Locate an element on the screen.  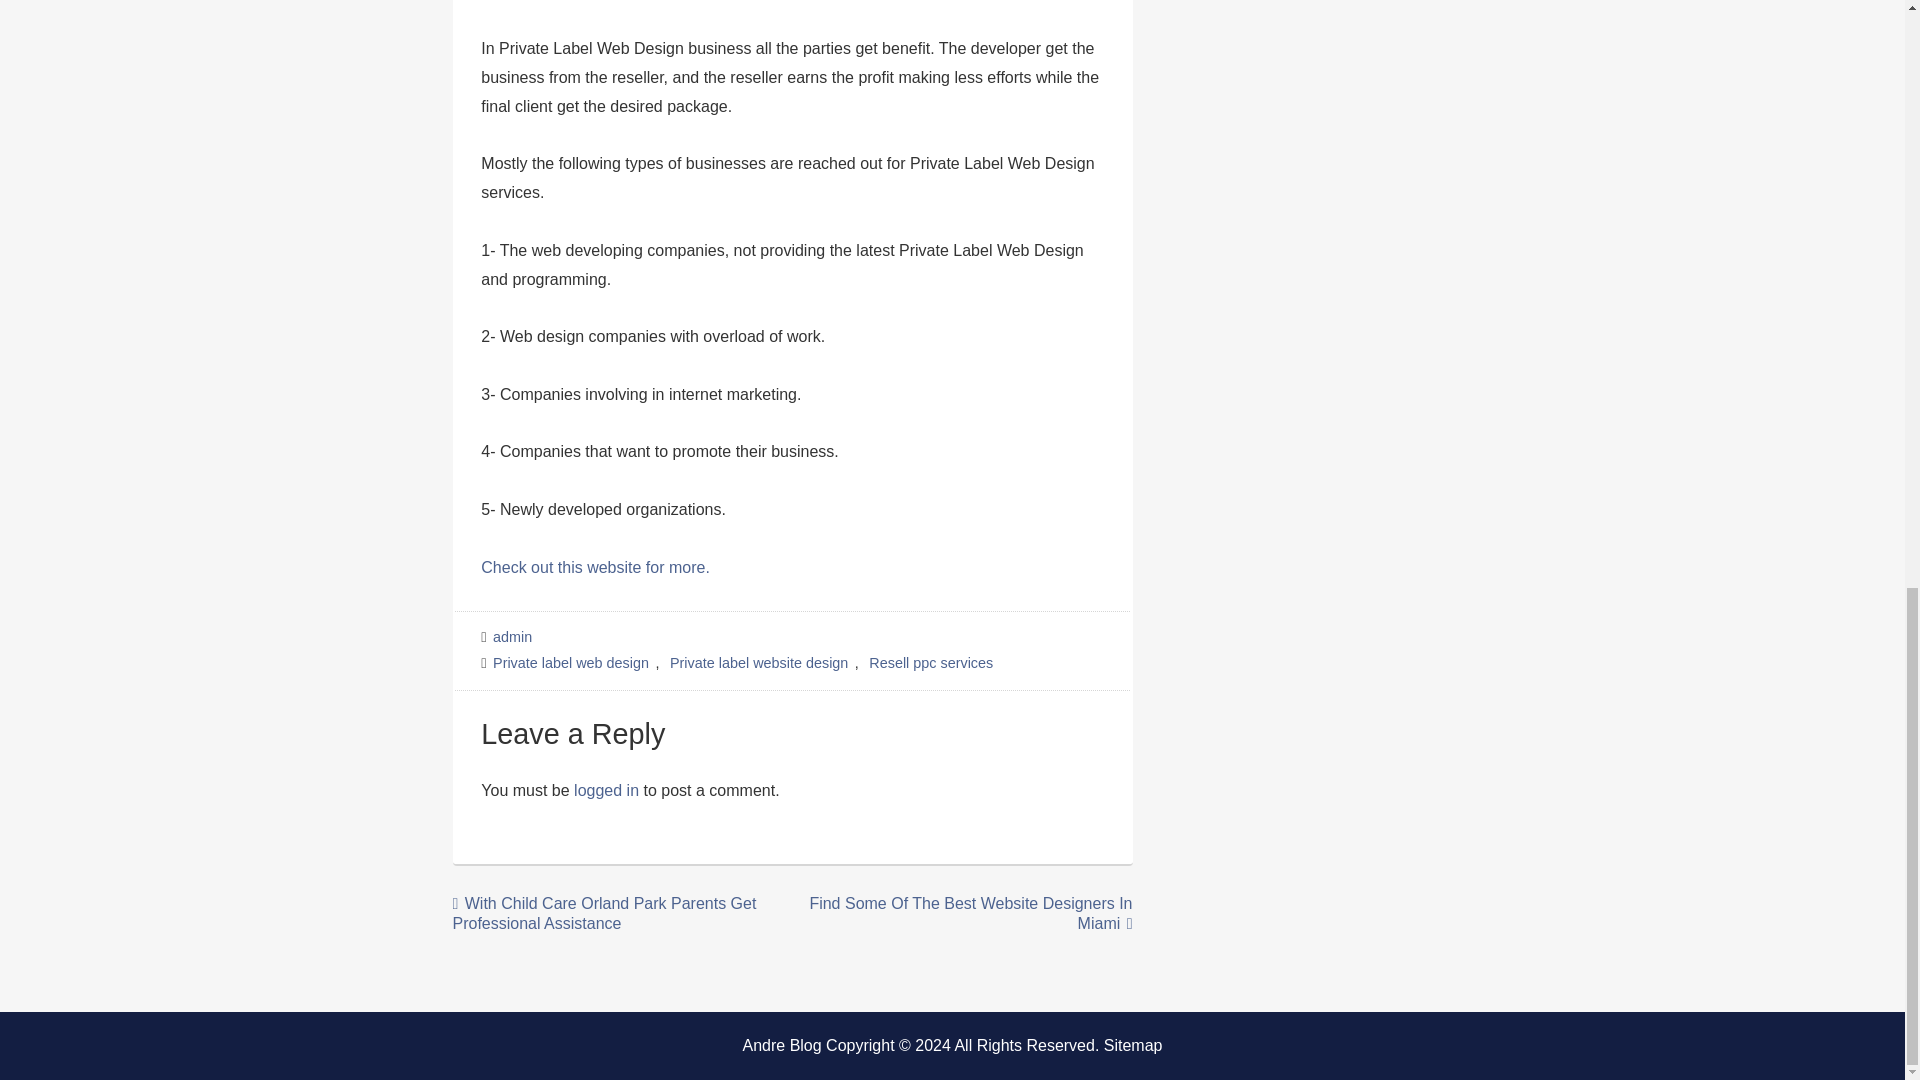
Private label website design is located at coordinates (759, 662).